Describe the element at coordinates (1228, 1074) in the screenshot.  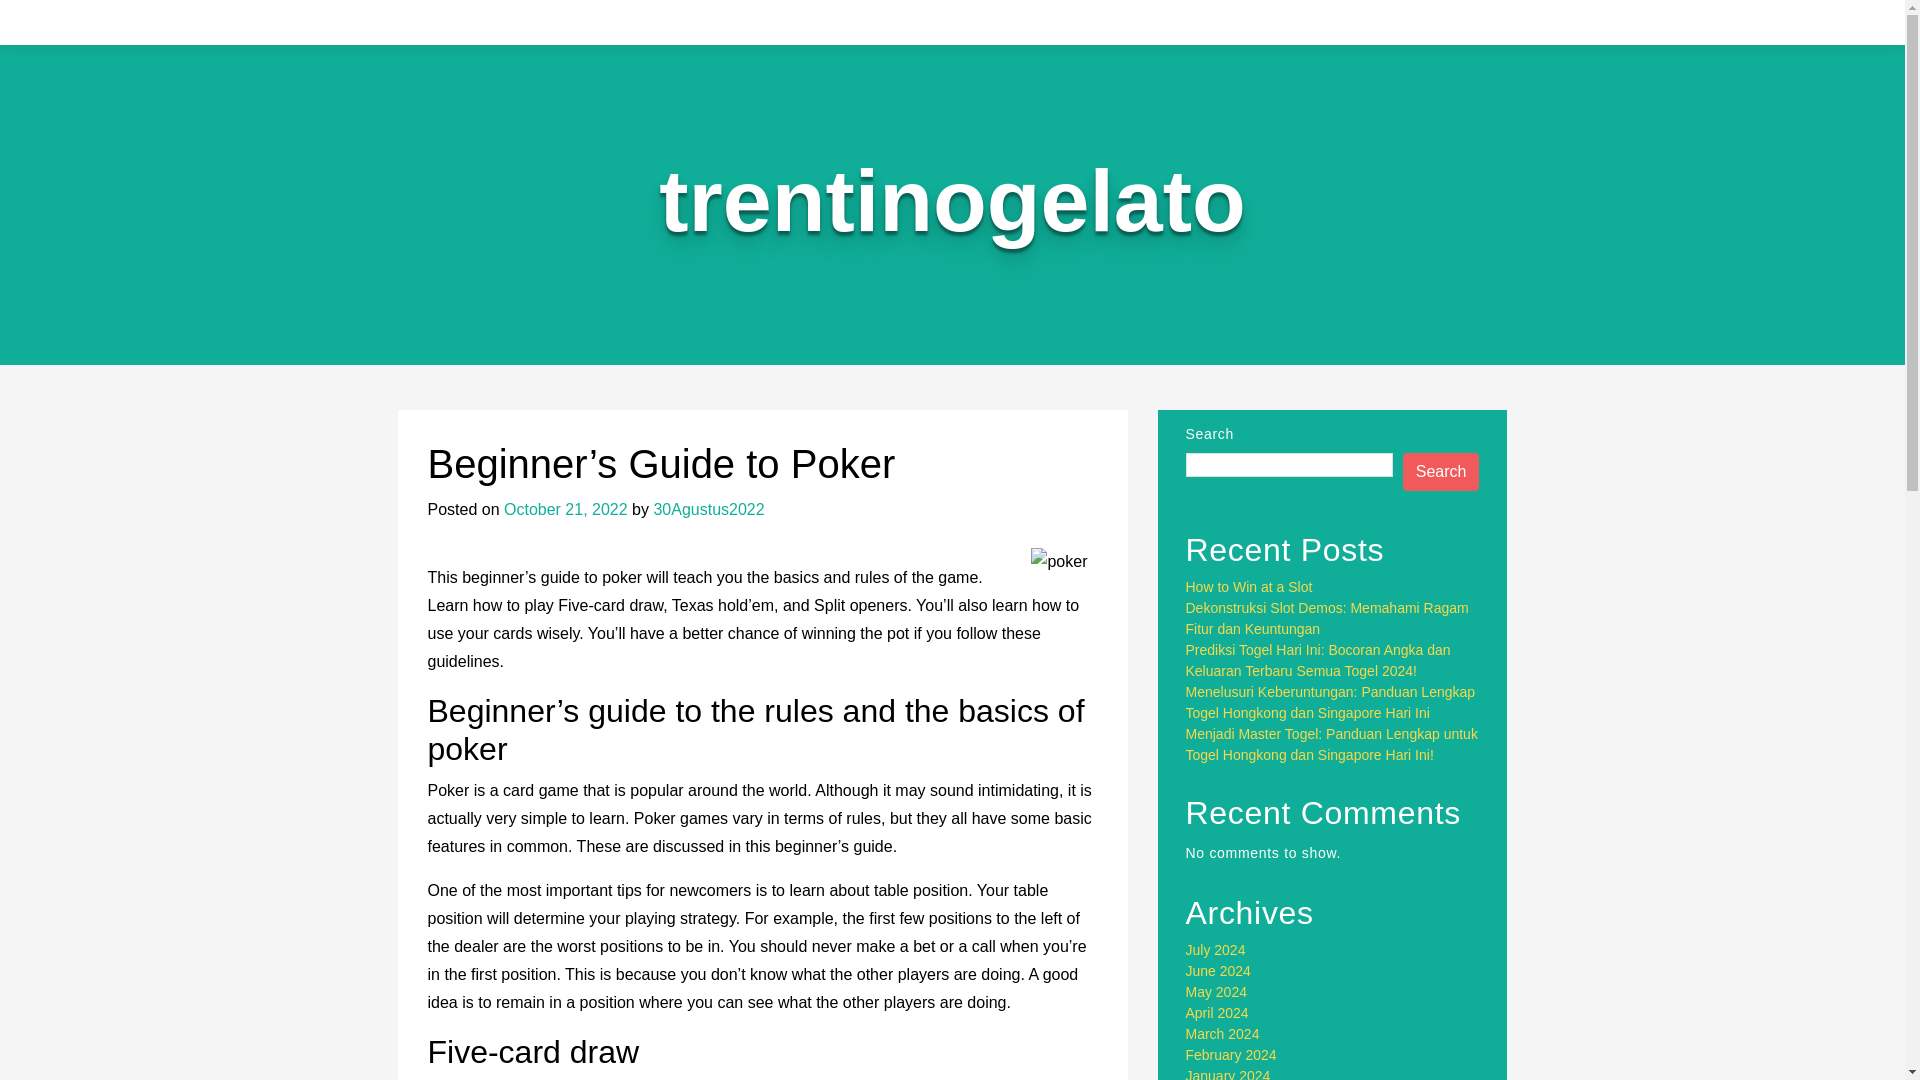
I see `January 2024` at that location.